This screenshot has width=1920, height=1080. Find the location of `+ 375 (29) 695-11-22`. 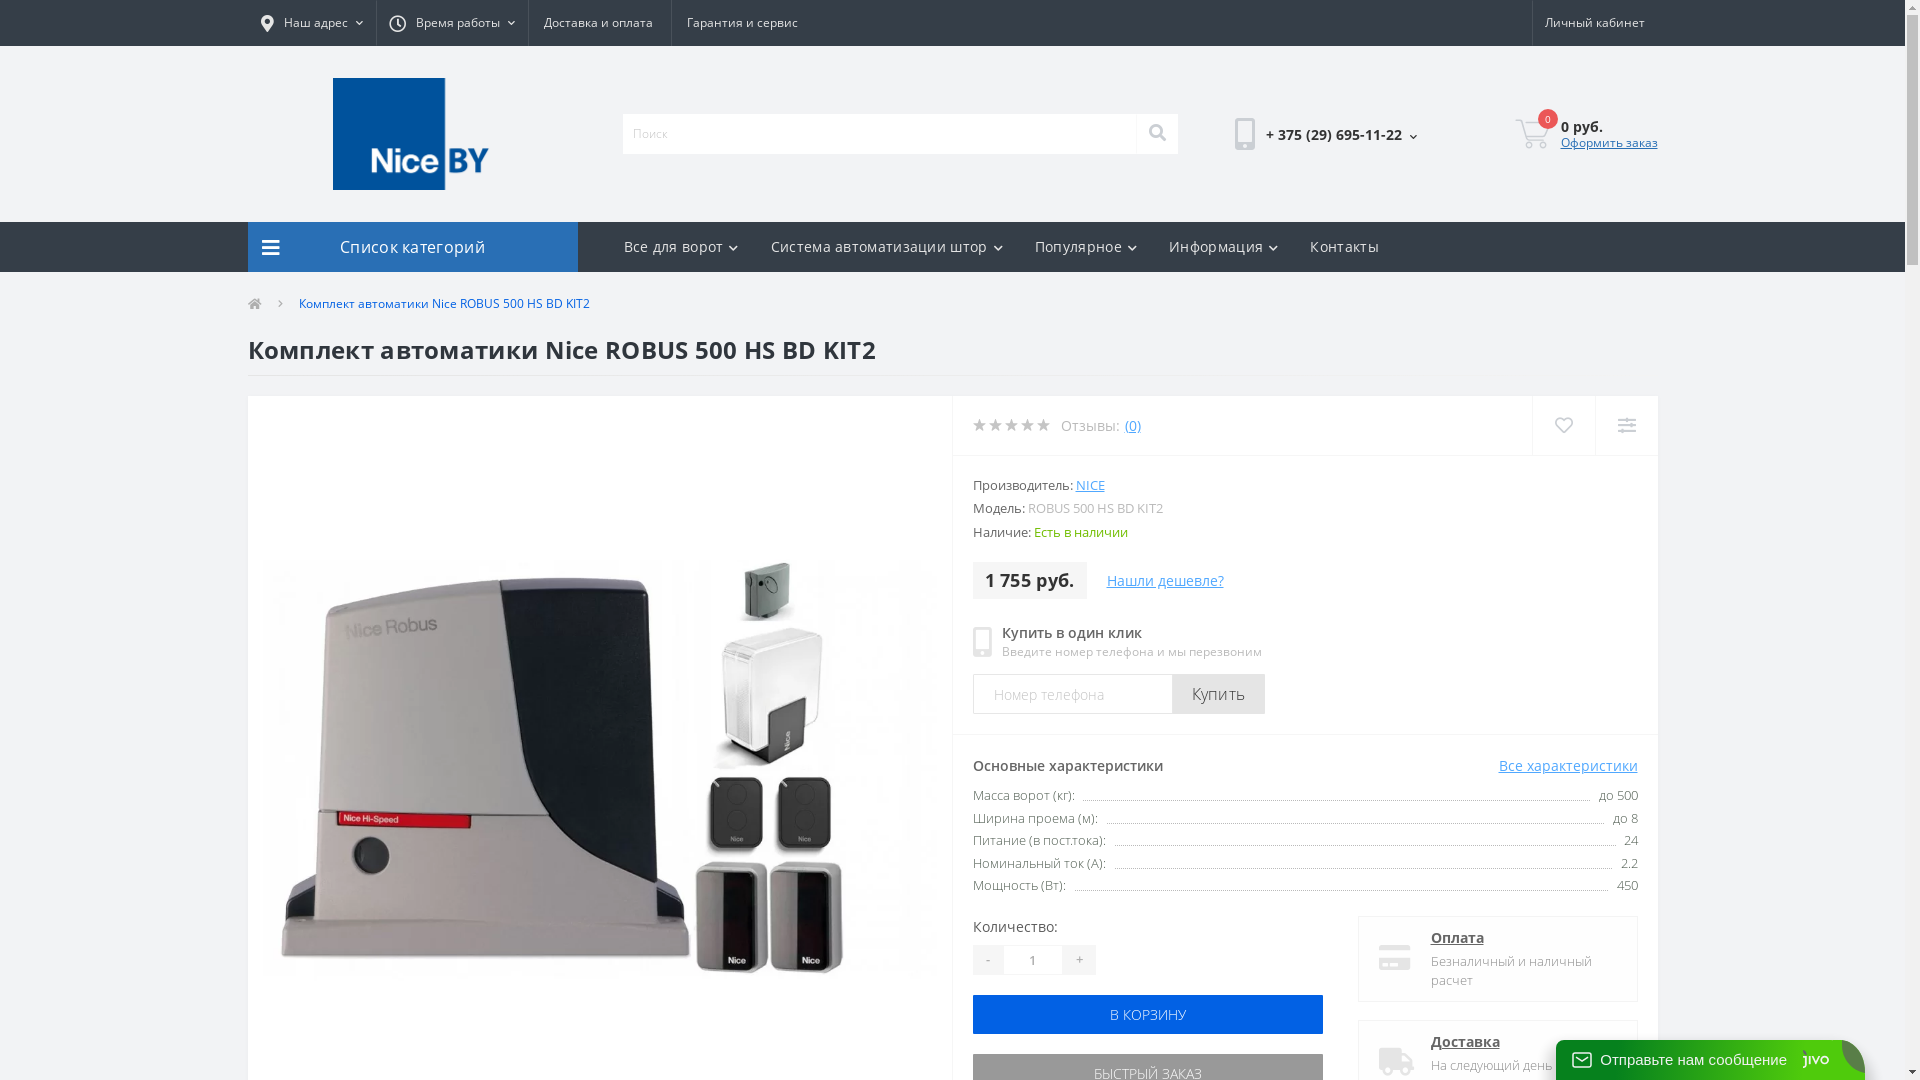

+ 375 (29) 695-11-22 is located at coordinates (1340, 134).